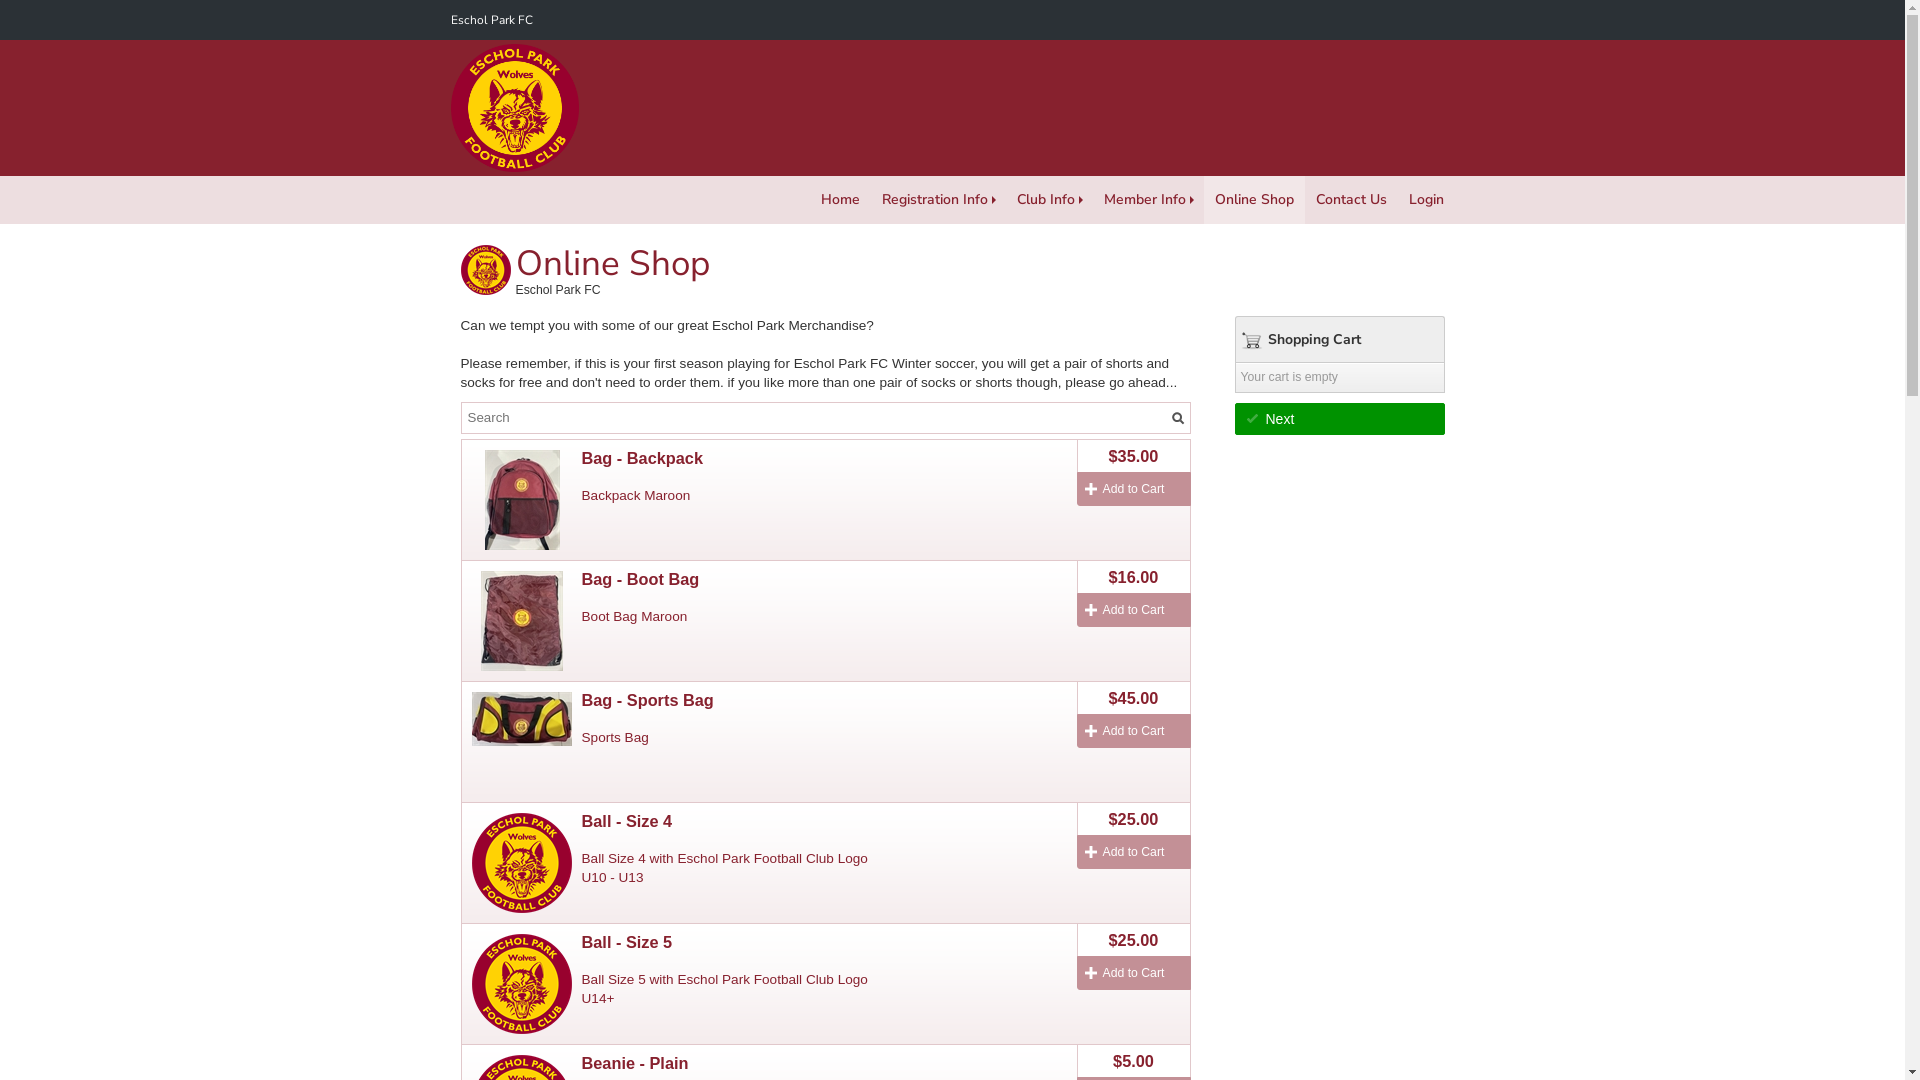  What do you see at coordinates (938, 200) in the screenshot?
I see `Registration Info` at bounding box center [938, 200].